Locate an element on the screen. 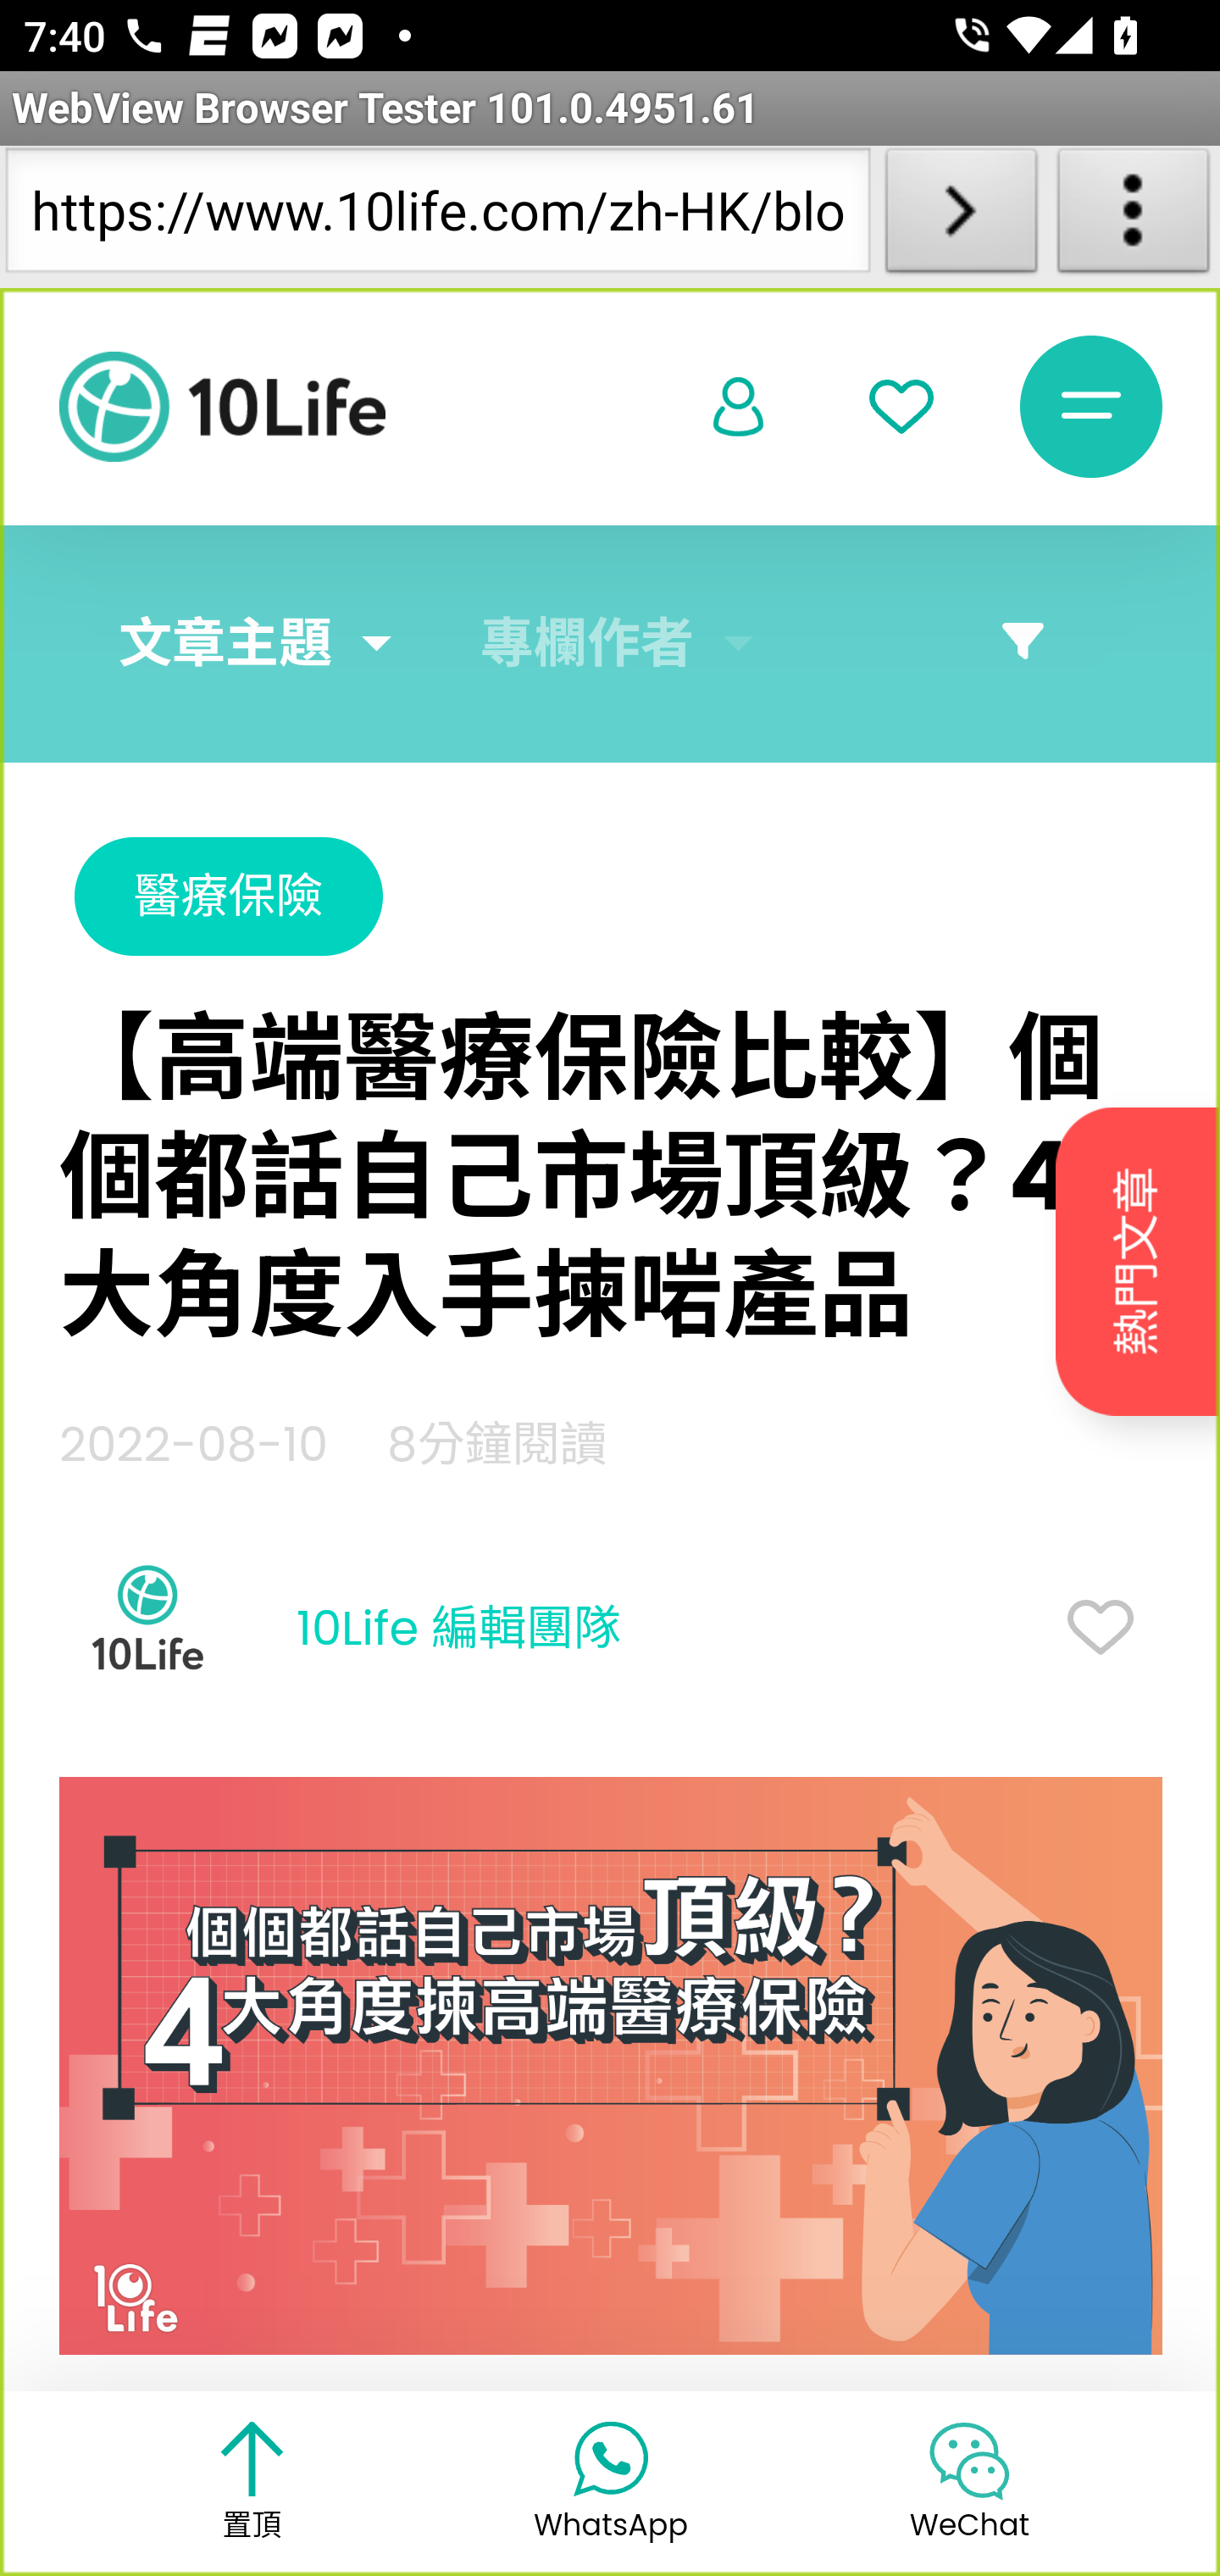 This screenshot has width=1220, height=2576. 專欄作者 is located at coordinates (588, 644).